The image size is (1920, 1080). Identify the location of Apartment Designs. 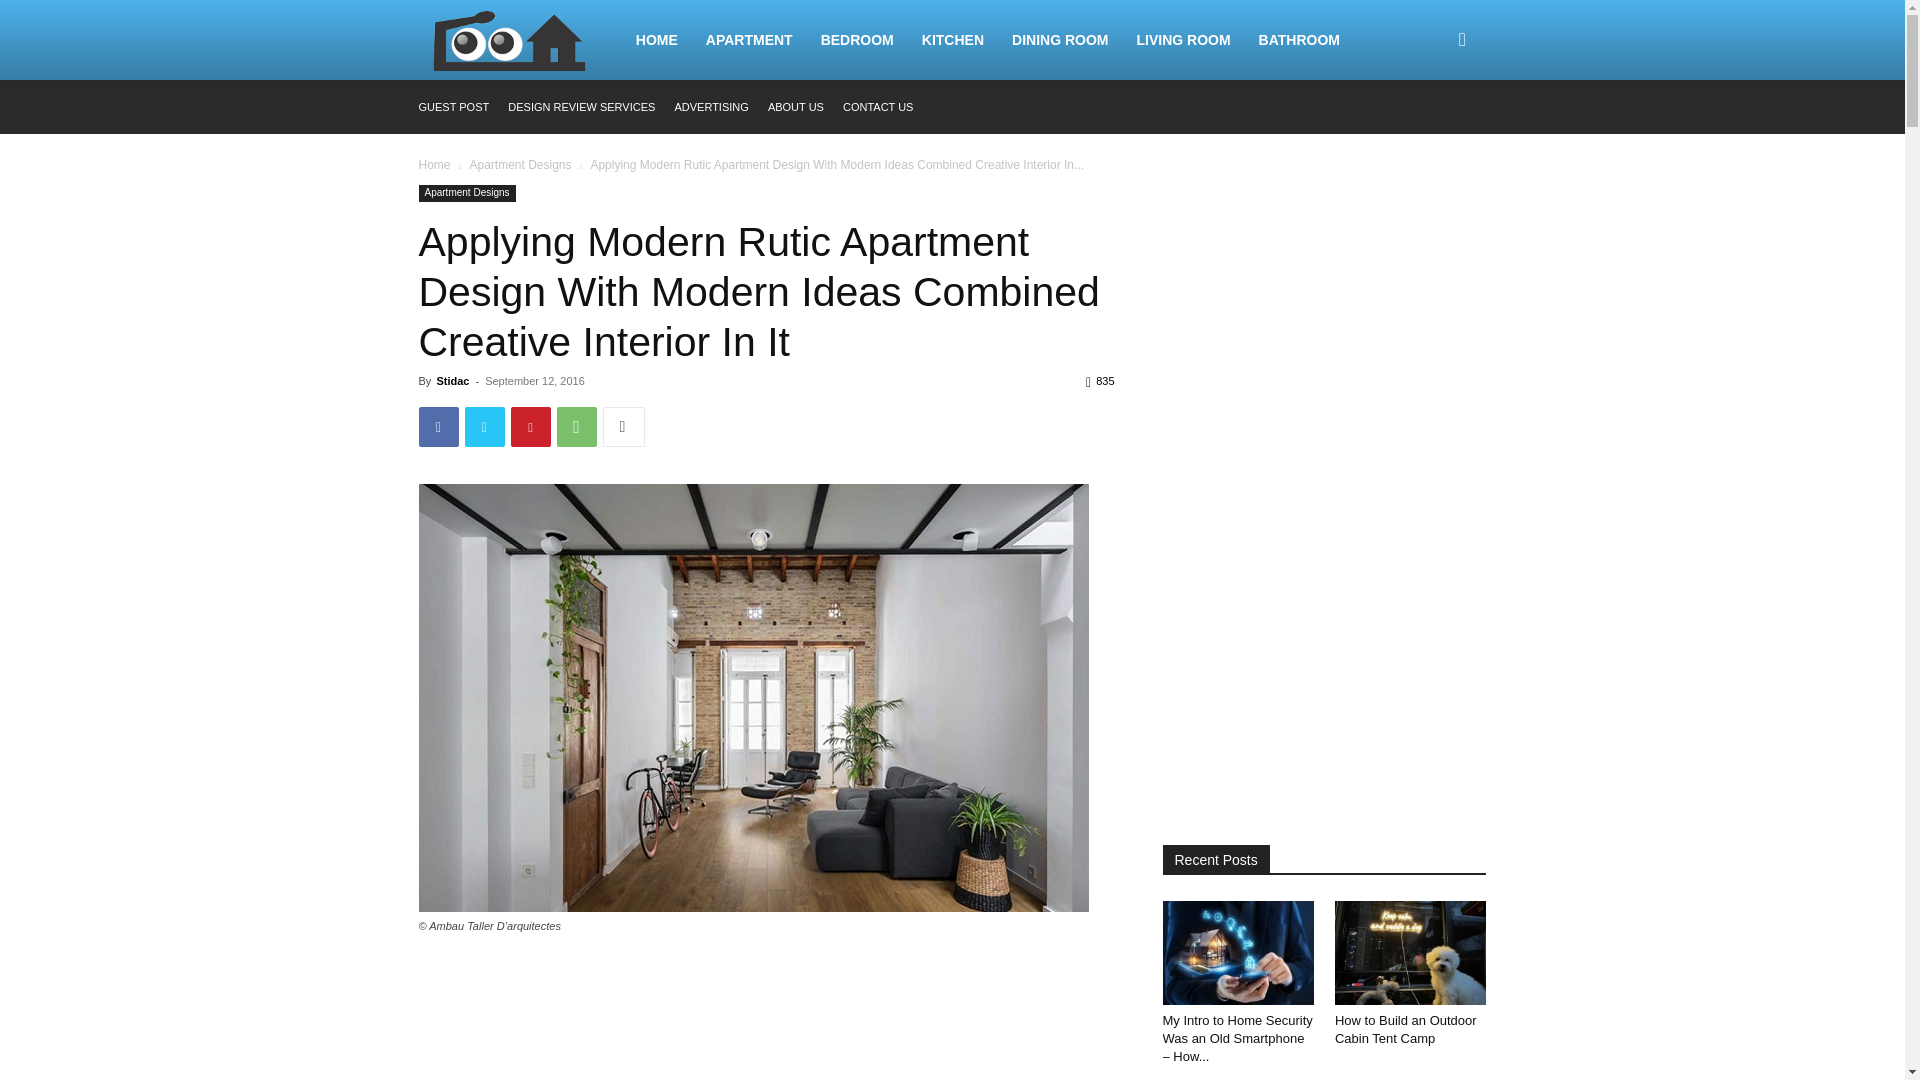
(466, 192).